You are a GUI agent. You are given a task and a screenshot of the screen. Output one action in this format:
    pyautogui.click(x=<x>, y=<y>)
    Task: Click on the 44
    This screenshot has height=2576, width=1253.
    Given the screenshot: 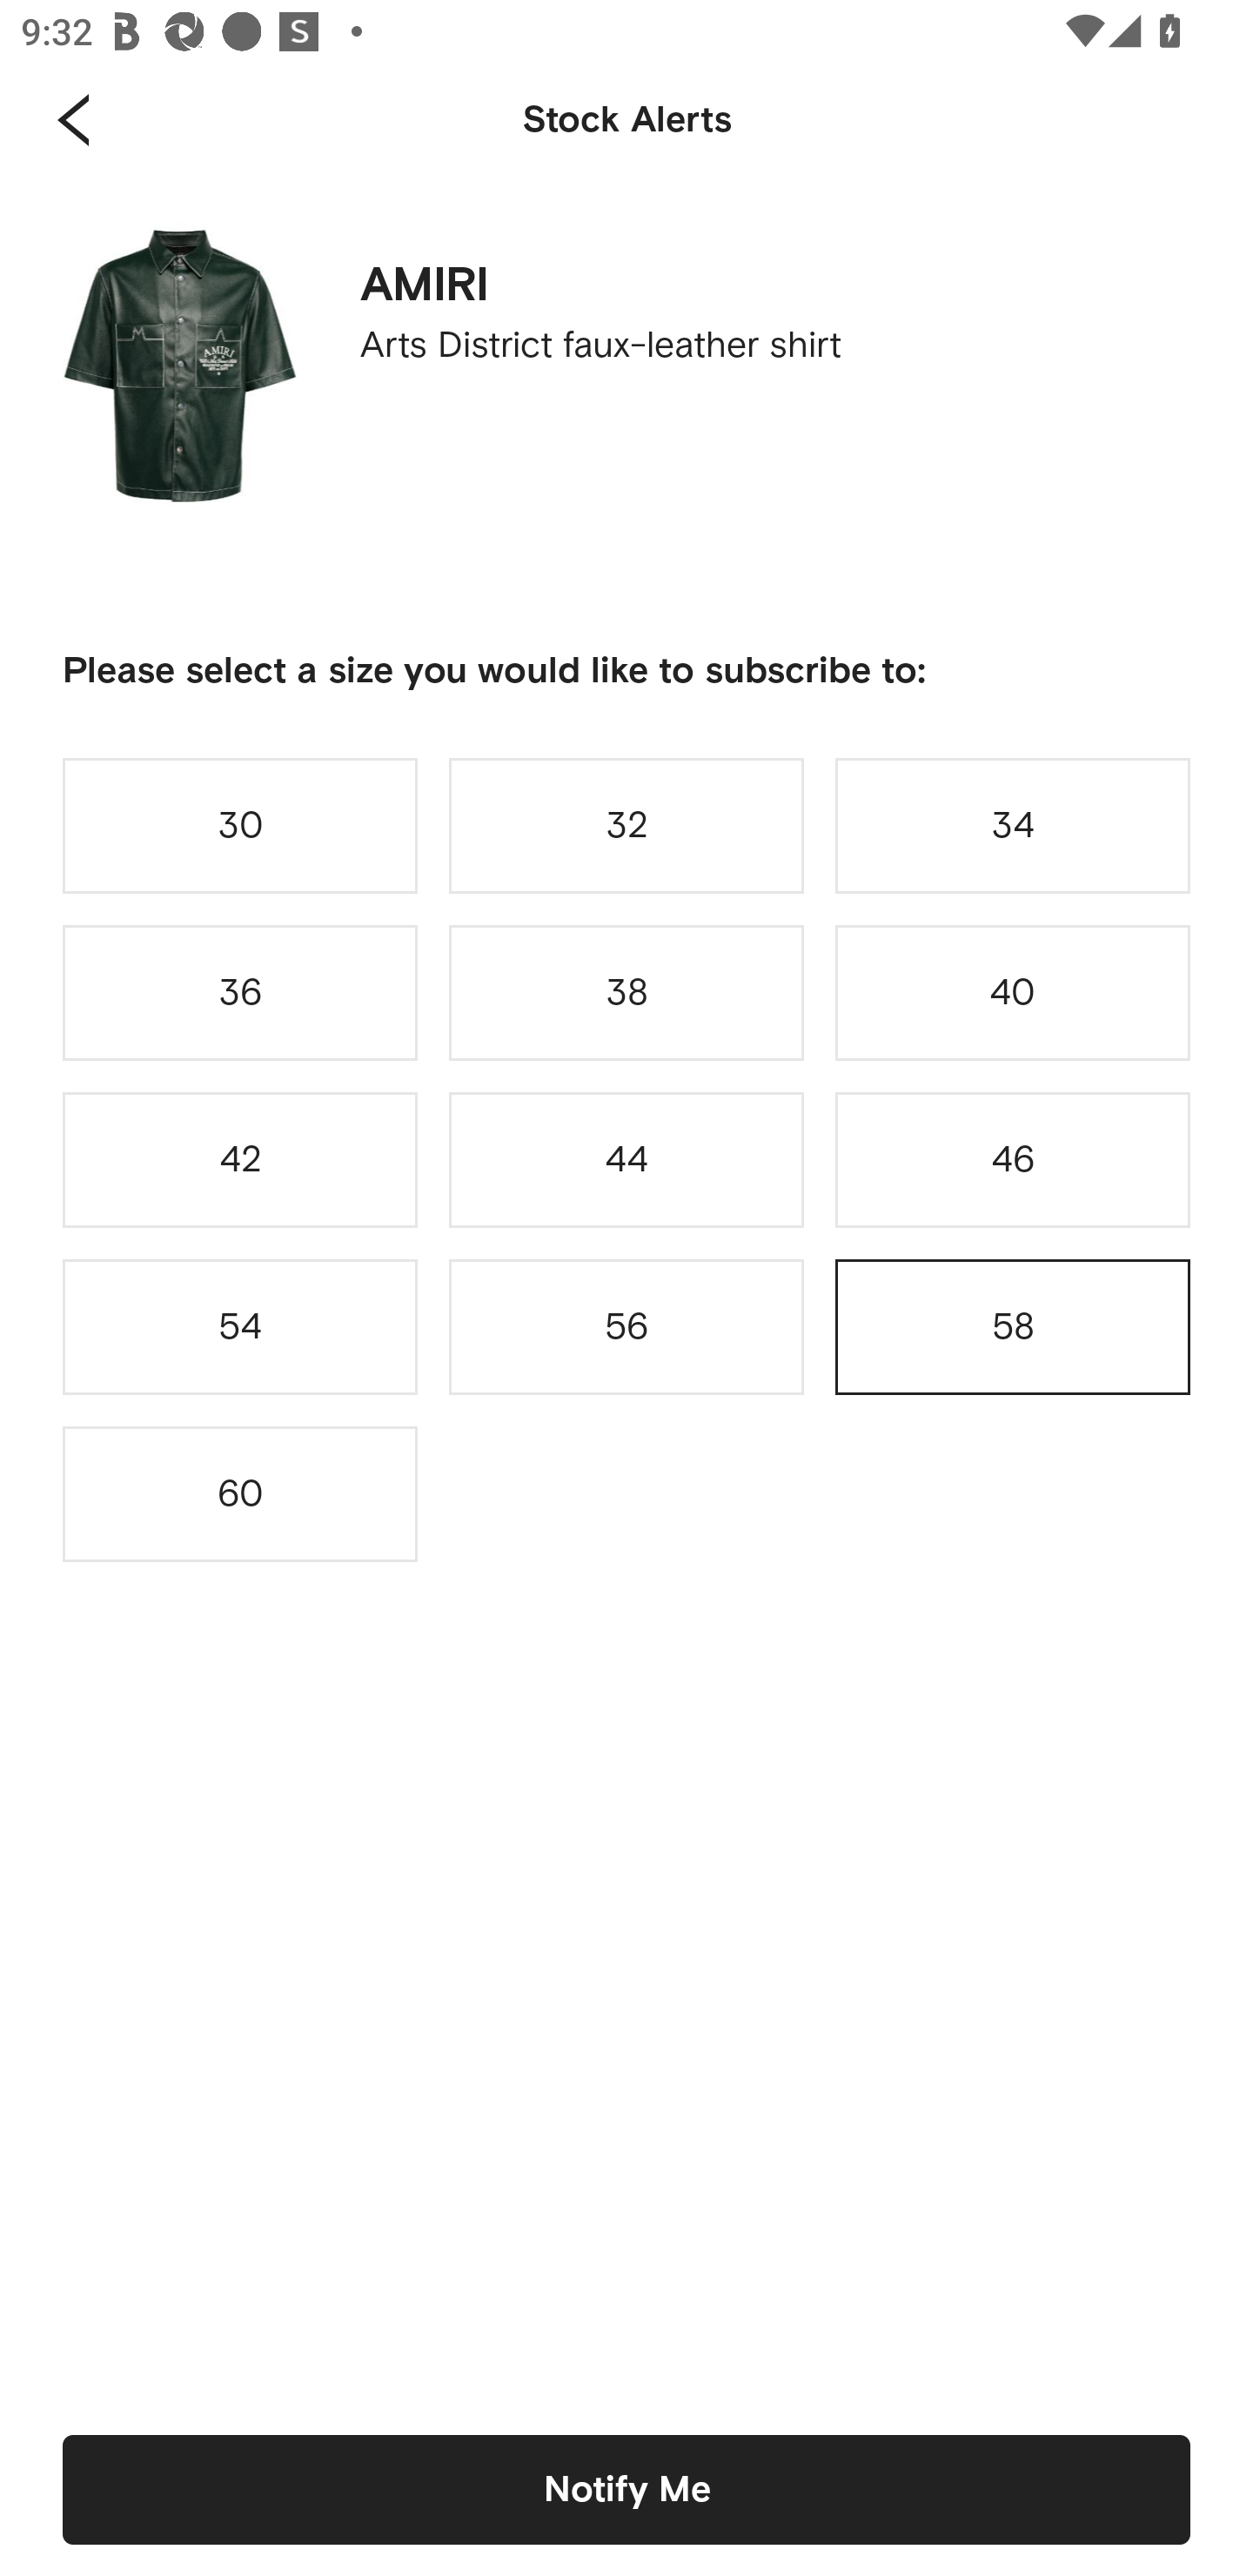 What is the action you would take?
    pyautogui.click(x=626, y=1160)
    